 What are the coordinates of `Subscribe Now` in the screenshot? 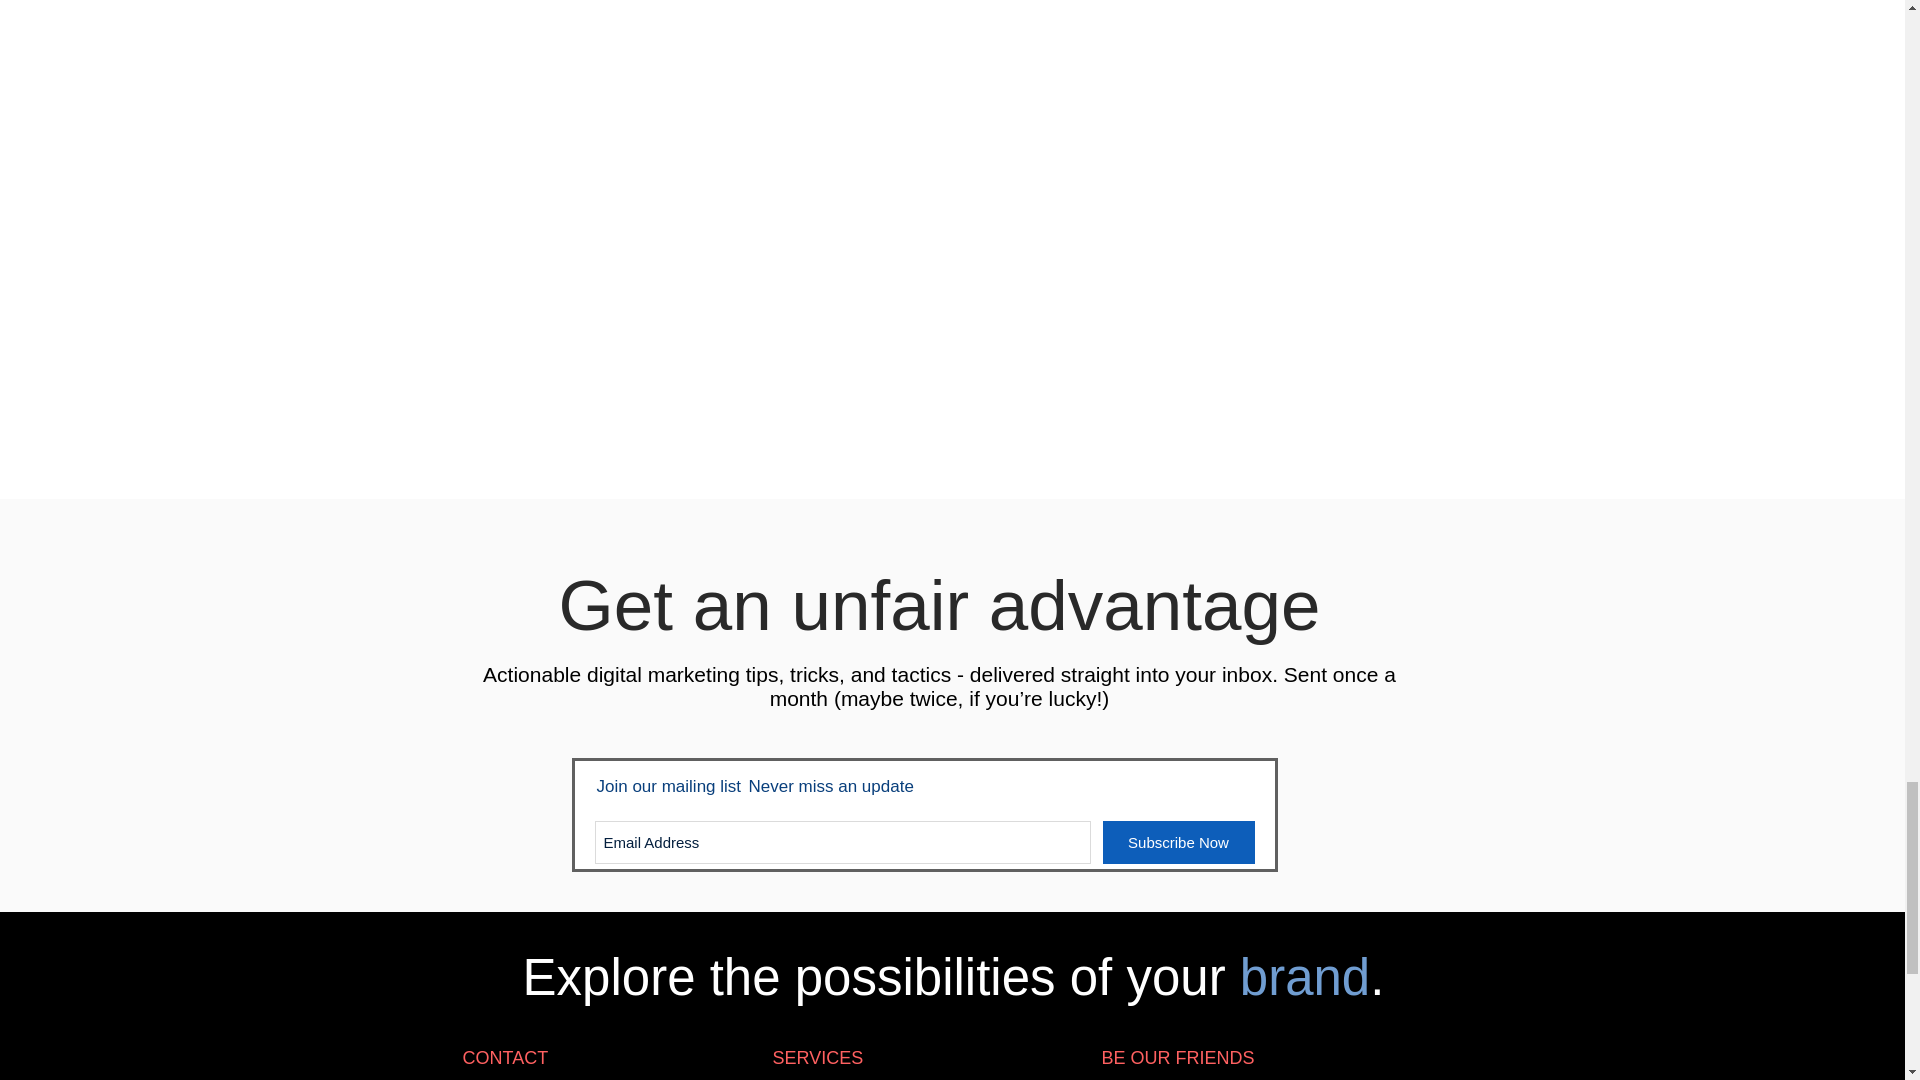 It's located at (1178, 842).